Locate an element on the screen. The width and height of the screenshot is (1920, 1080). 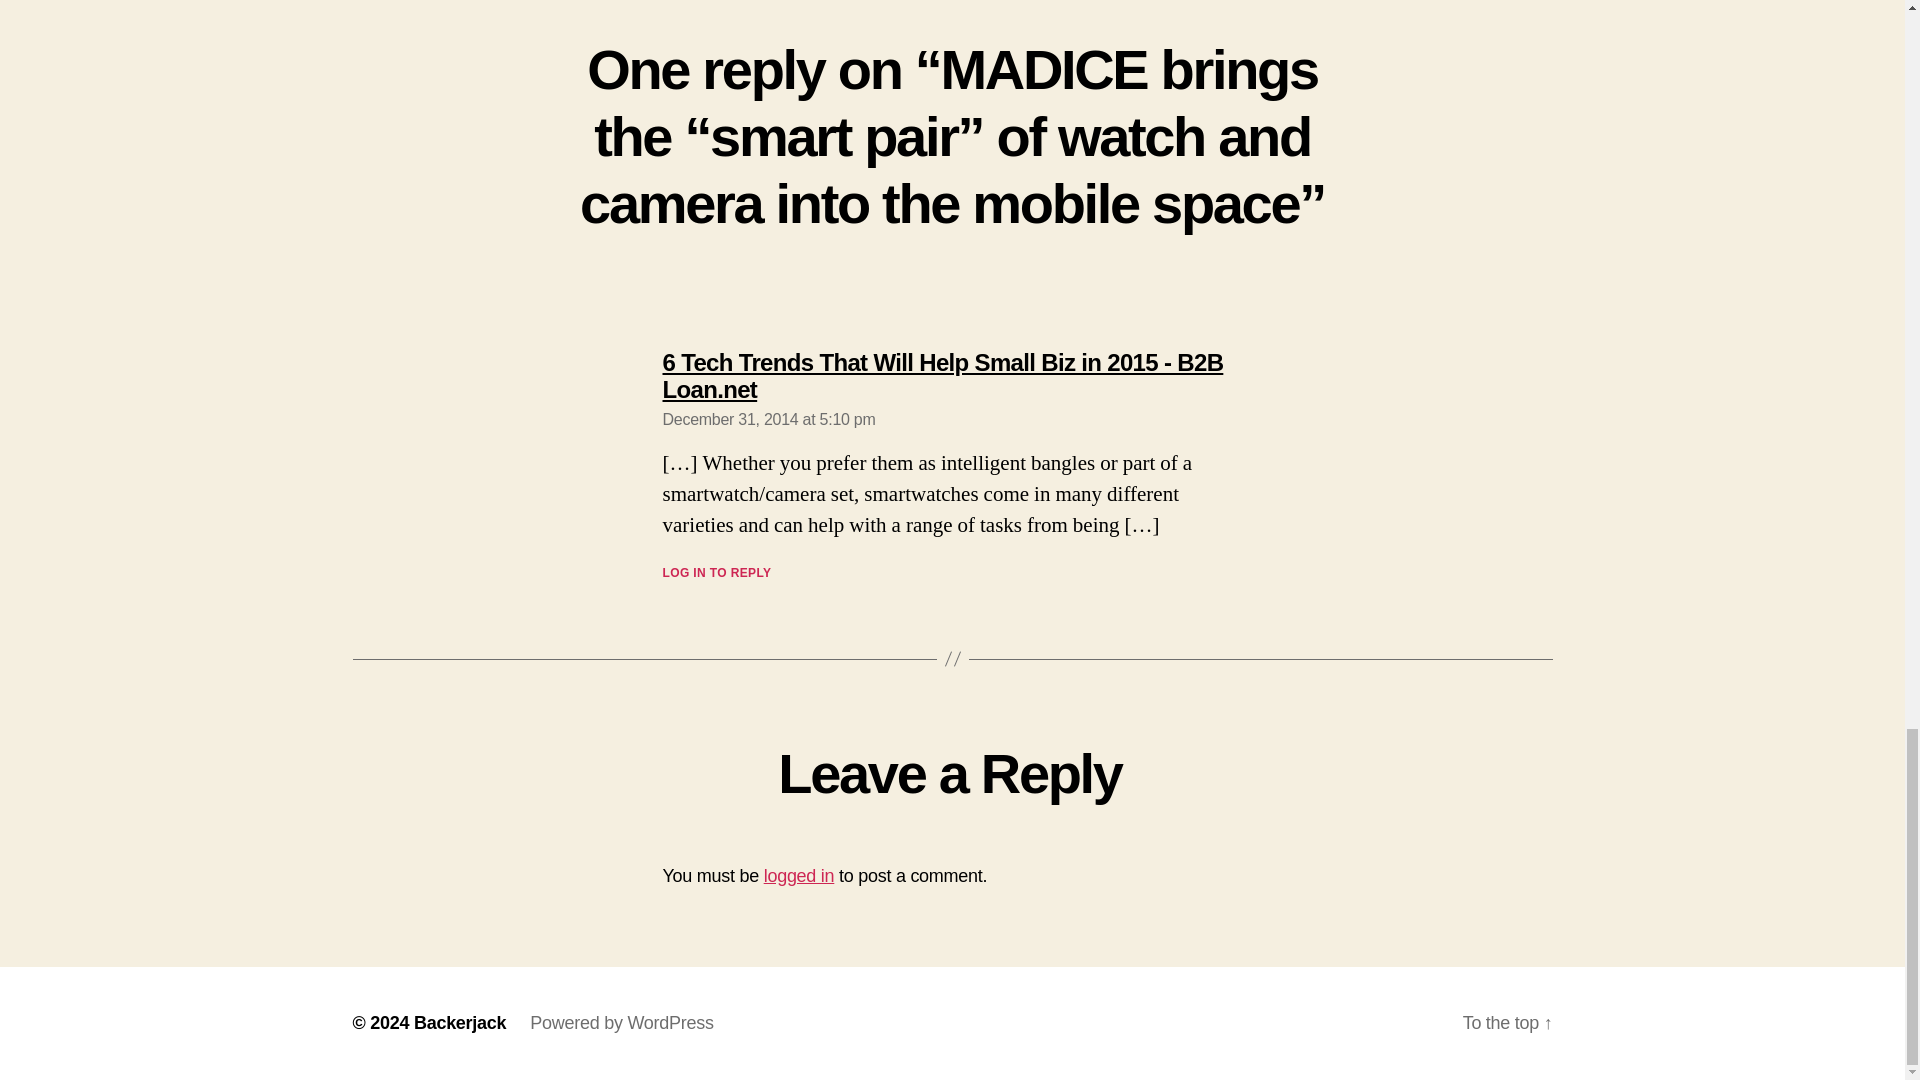
Backerjack is located at coordinates (460, 1022).